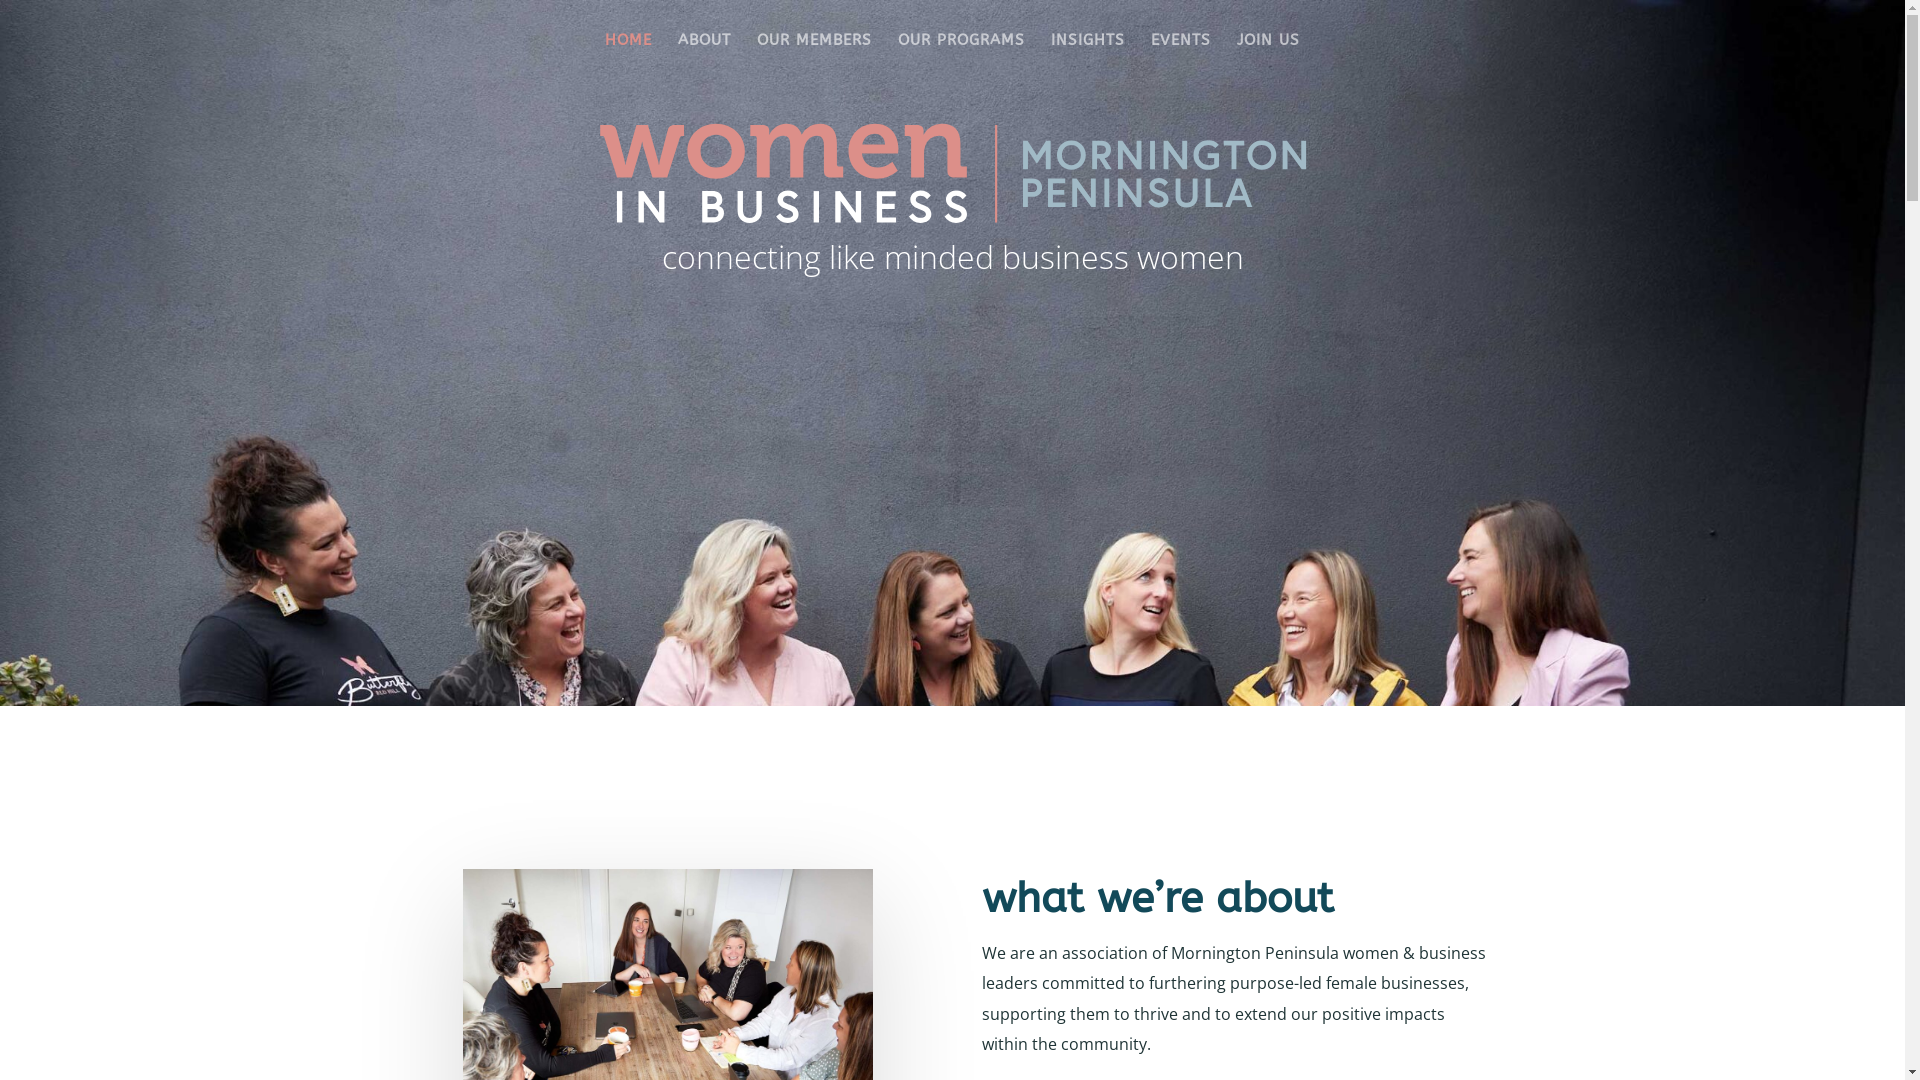 Image resolution: width=1920 pixels, height=1080 pixels. What do you see at coordinates (1268, 56) in the screenshot?
I see `JOIN US` at bounding box center [1268, 56].